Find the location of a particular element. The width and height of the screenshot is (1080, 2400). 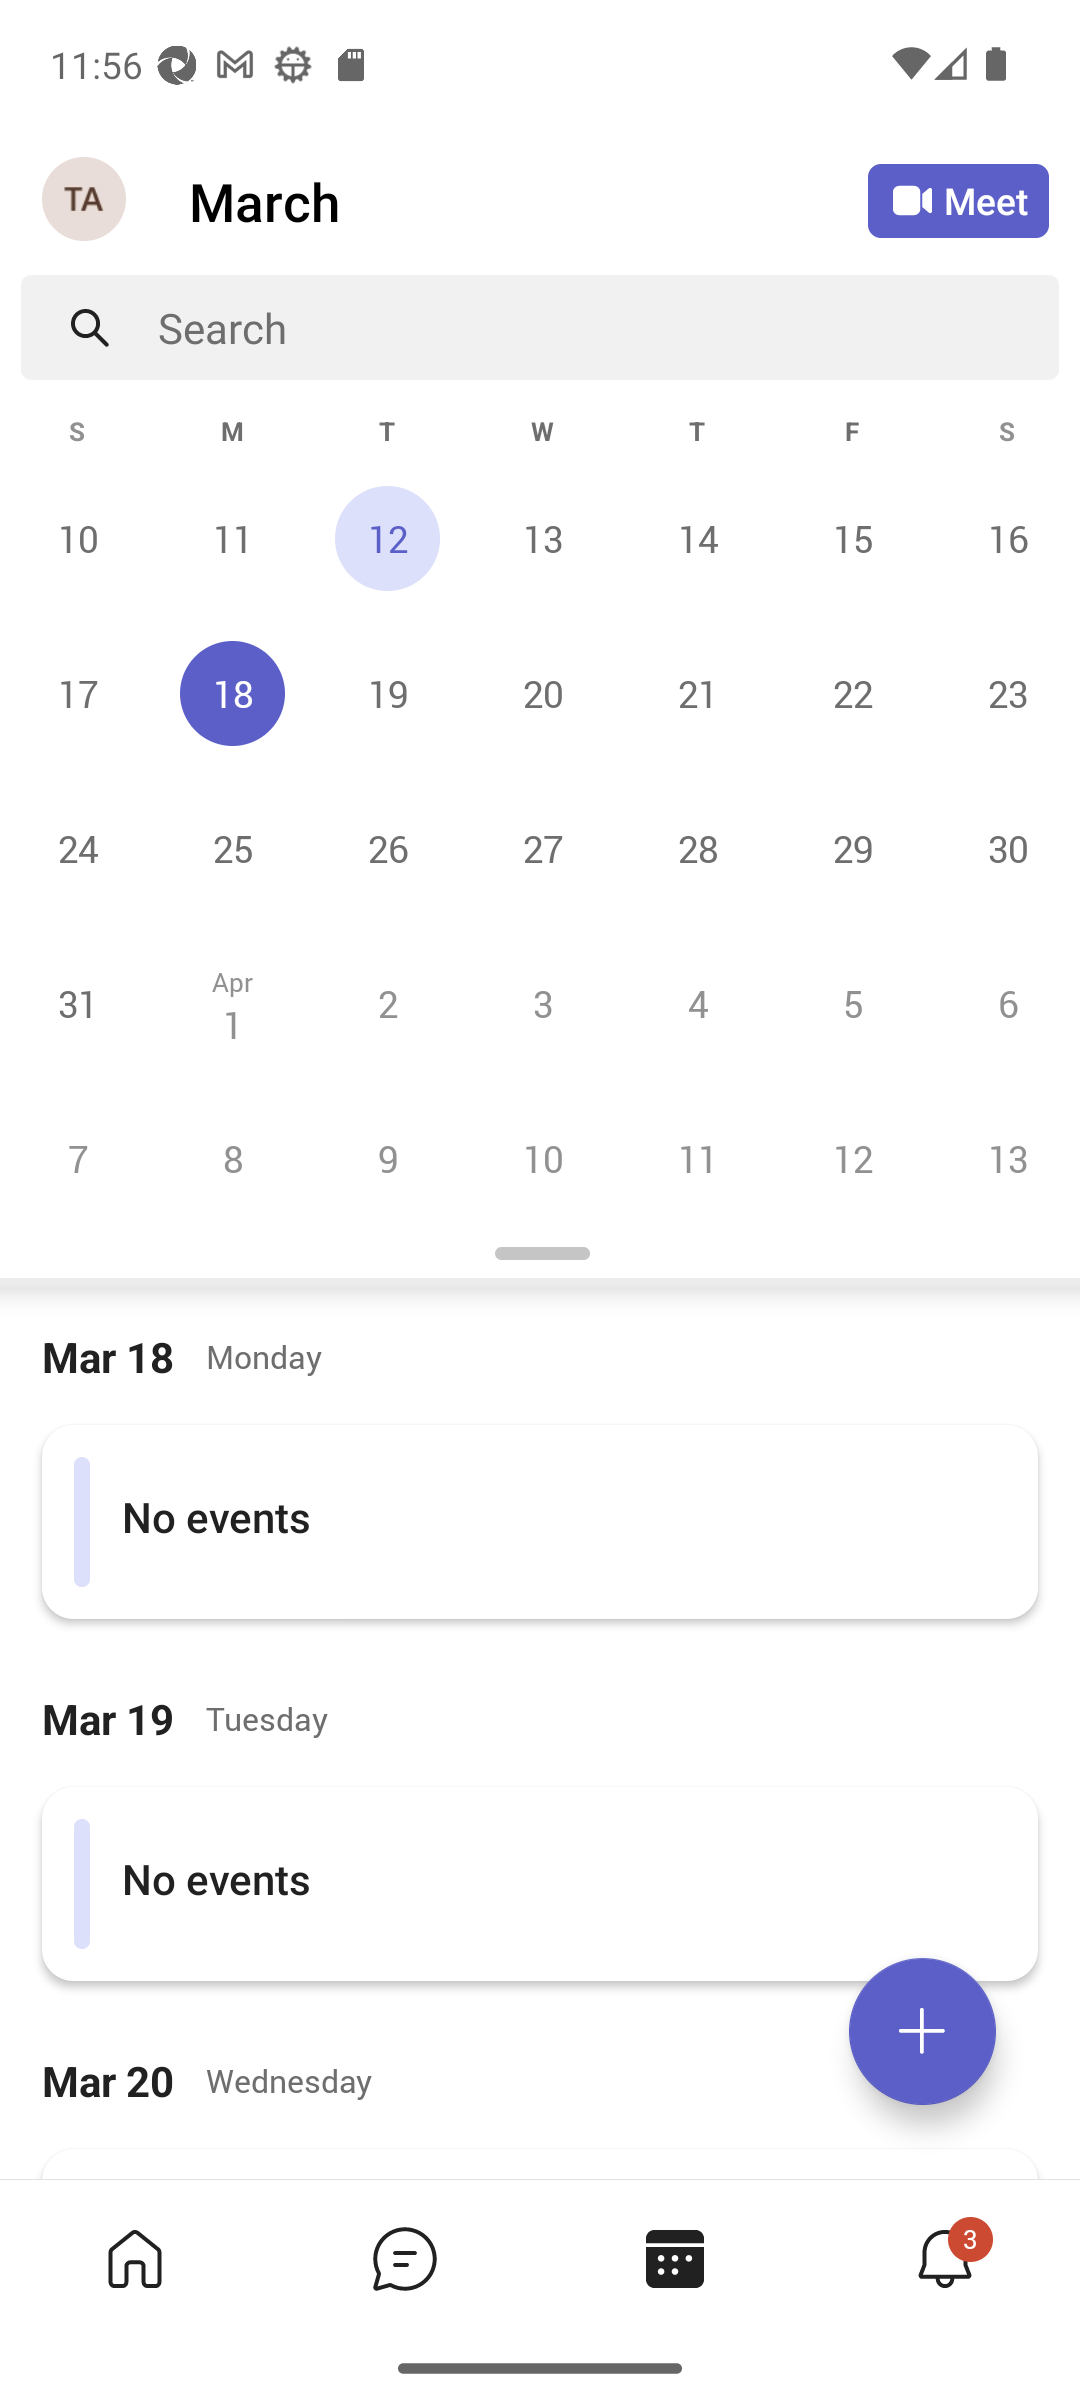

Wednesday, April 3 3 is located at coordinates (542, 1003).